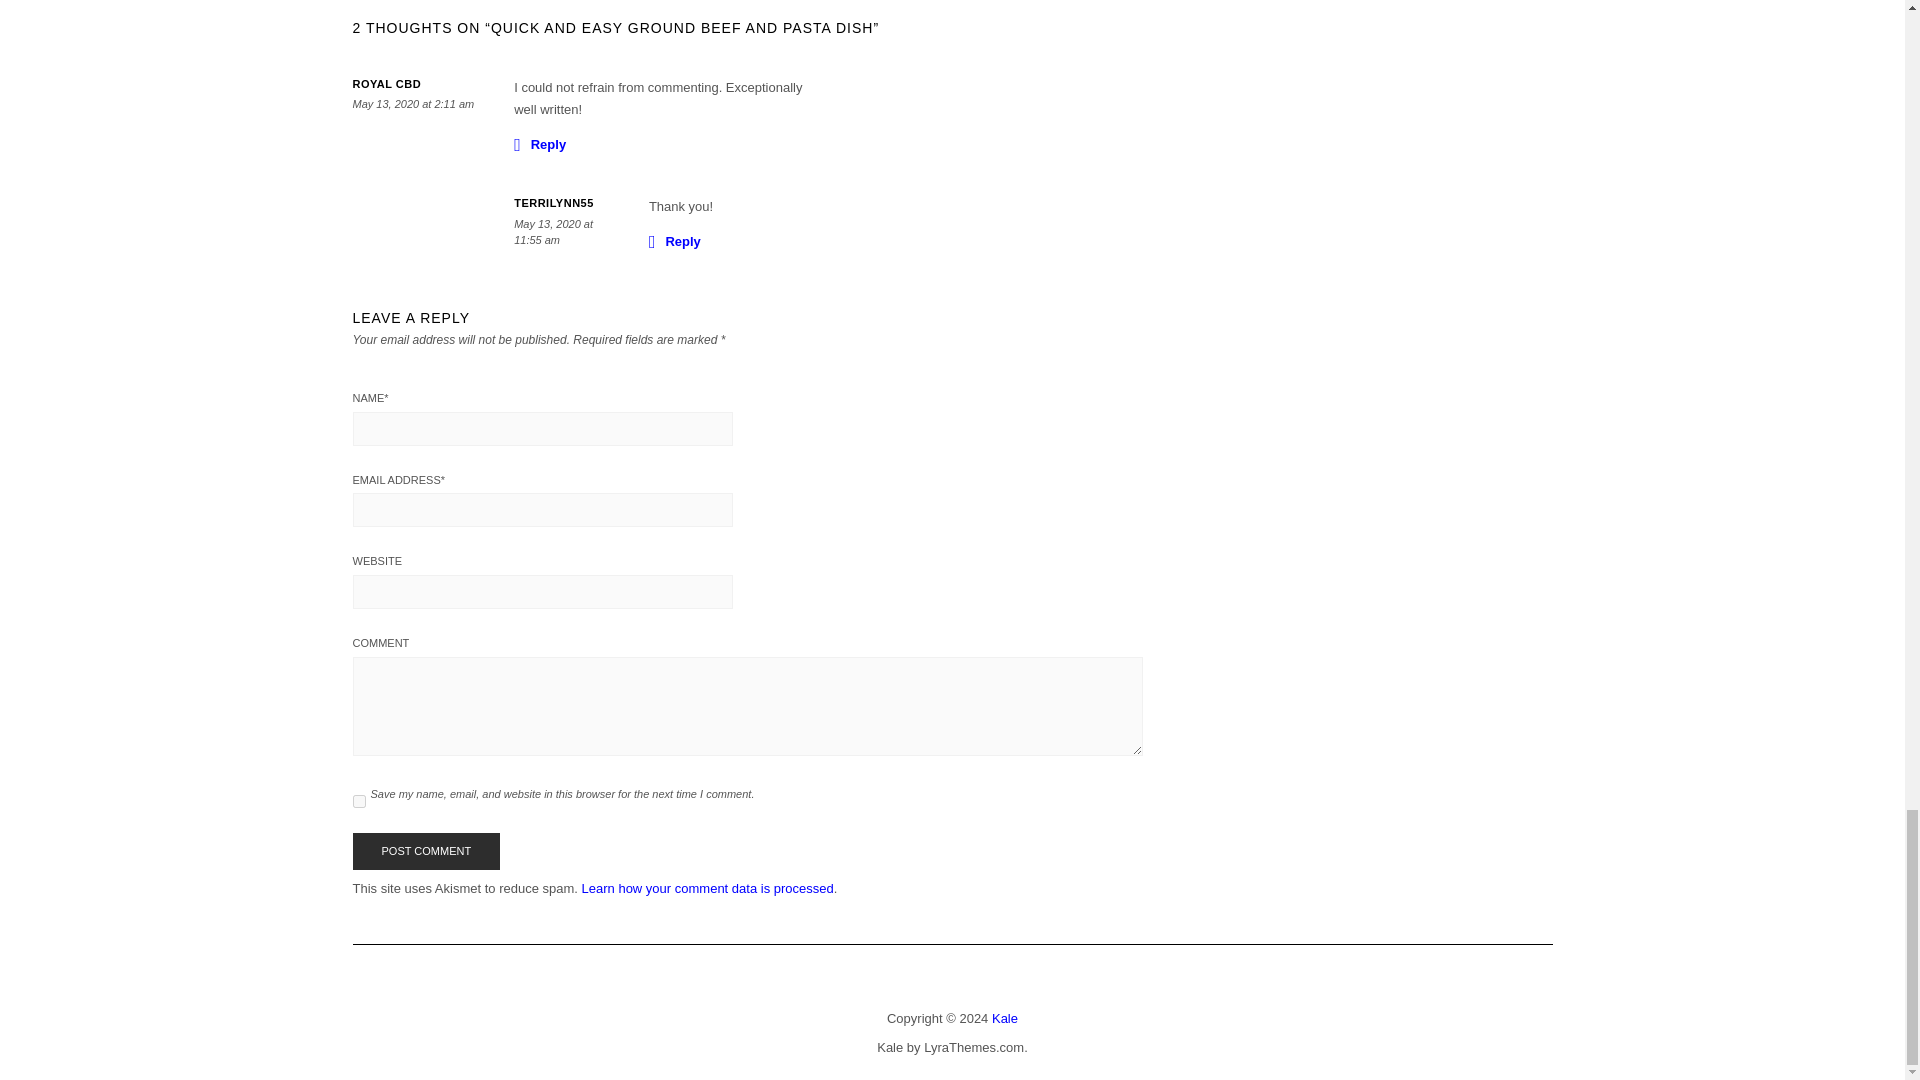 The width and height of the screenshot is (1920, 1080). What do you see at coordinates (707, 888) in the screenshot?
I see `Learn how your comment data is processed` at bounding box center [707, 888].